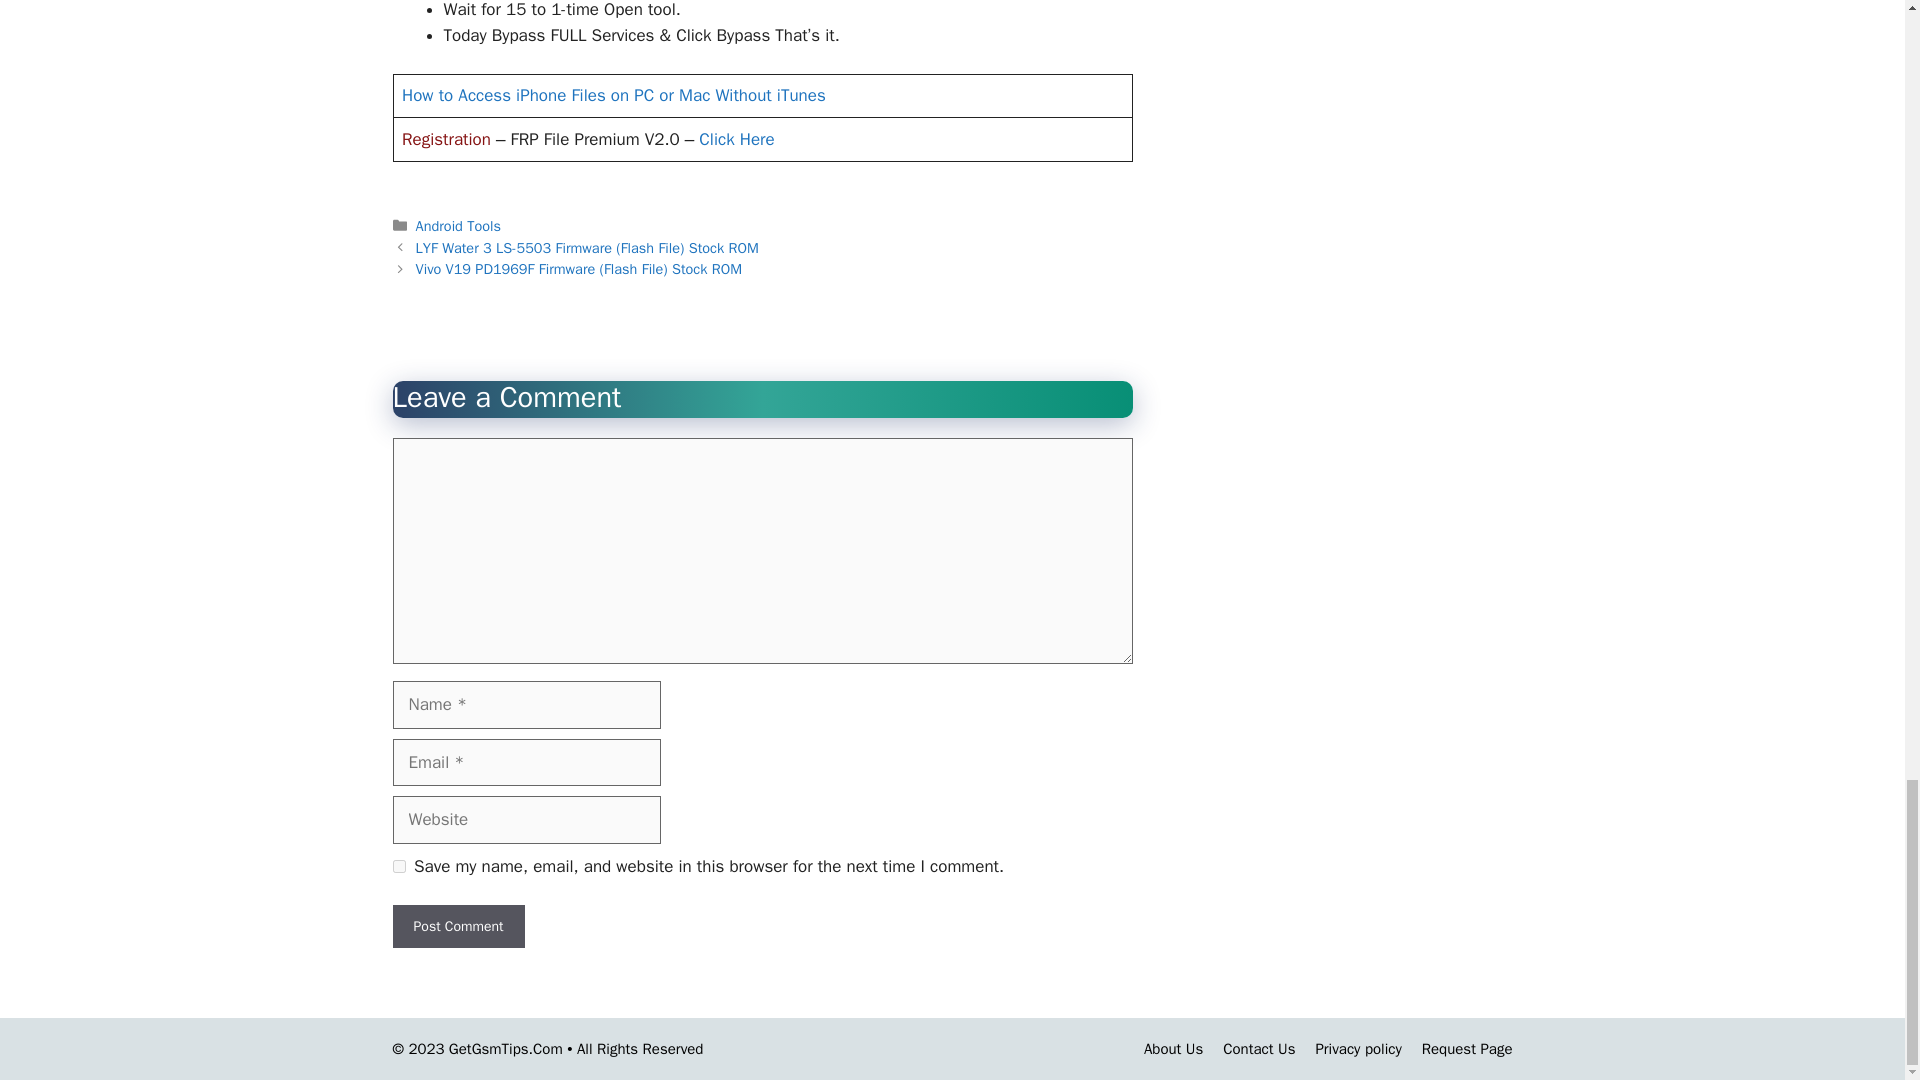 This screenshot has height=1080, width=1920. Describe the element at coordinates (613, 95) in the screenshot. I see `How to Access iPhone Files on PC or Mac Without iTunes` at that location.